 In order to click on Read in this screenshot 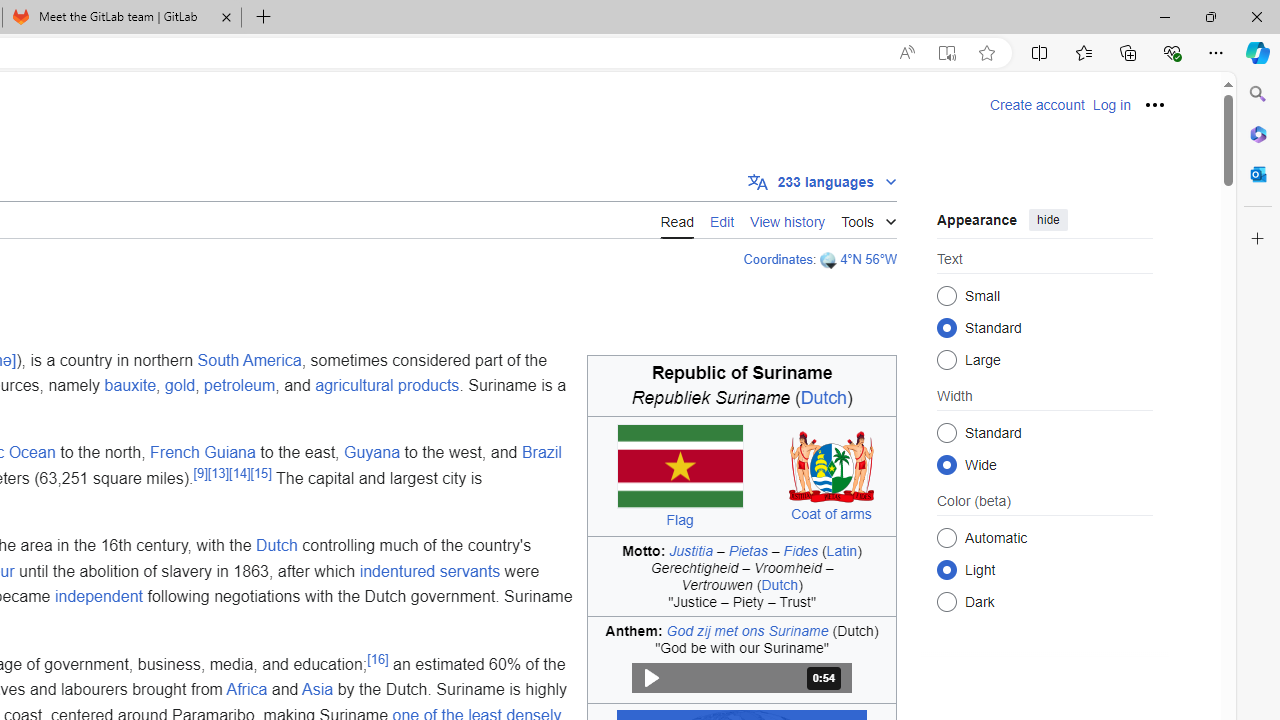, I will do `click(676, 220)`.